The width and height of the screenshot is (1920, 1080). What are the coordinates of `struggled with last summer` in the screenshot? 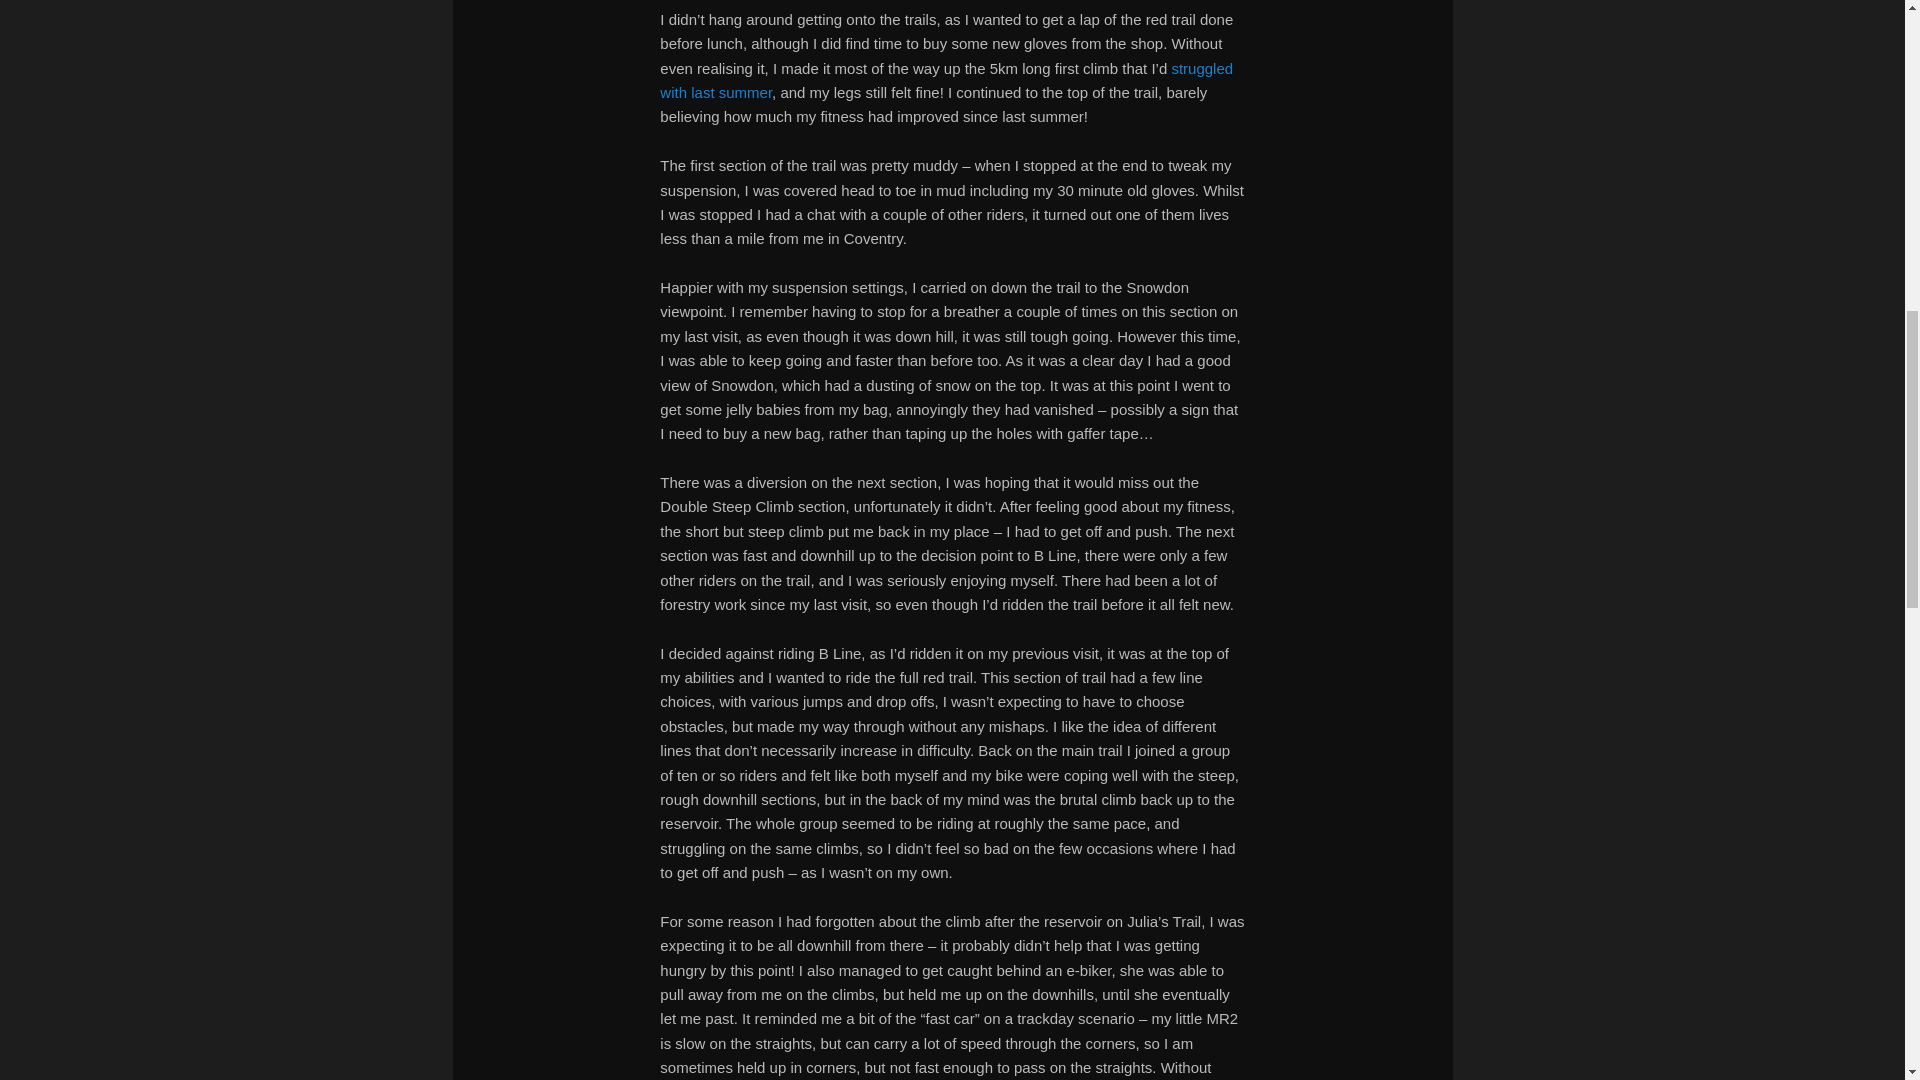 It's located at (946, 80).